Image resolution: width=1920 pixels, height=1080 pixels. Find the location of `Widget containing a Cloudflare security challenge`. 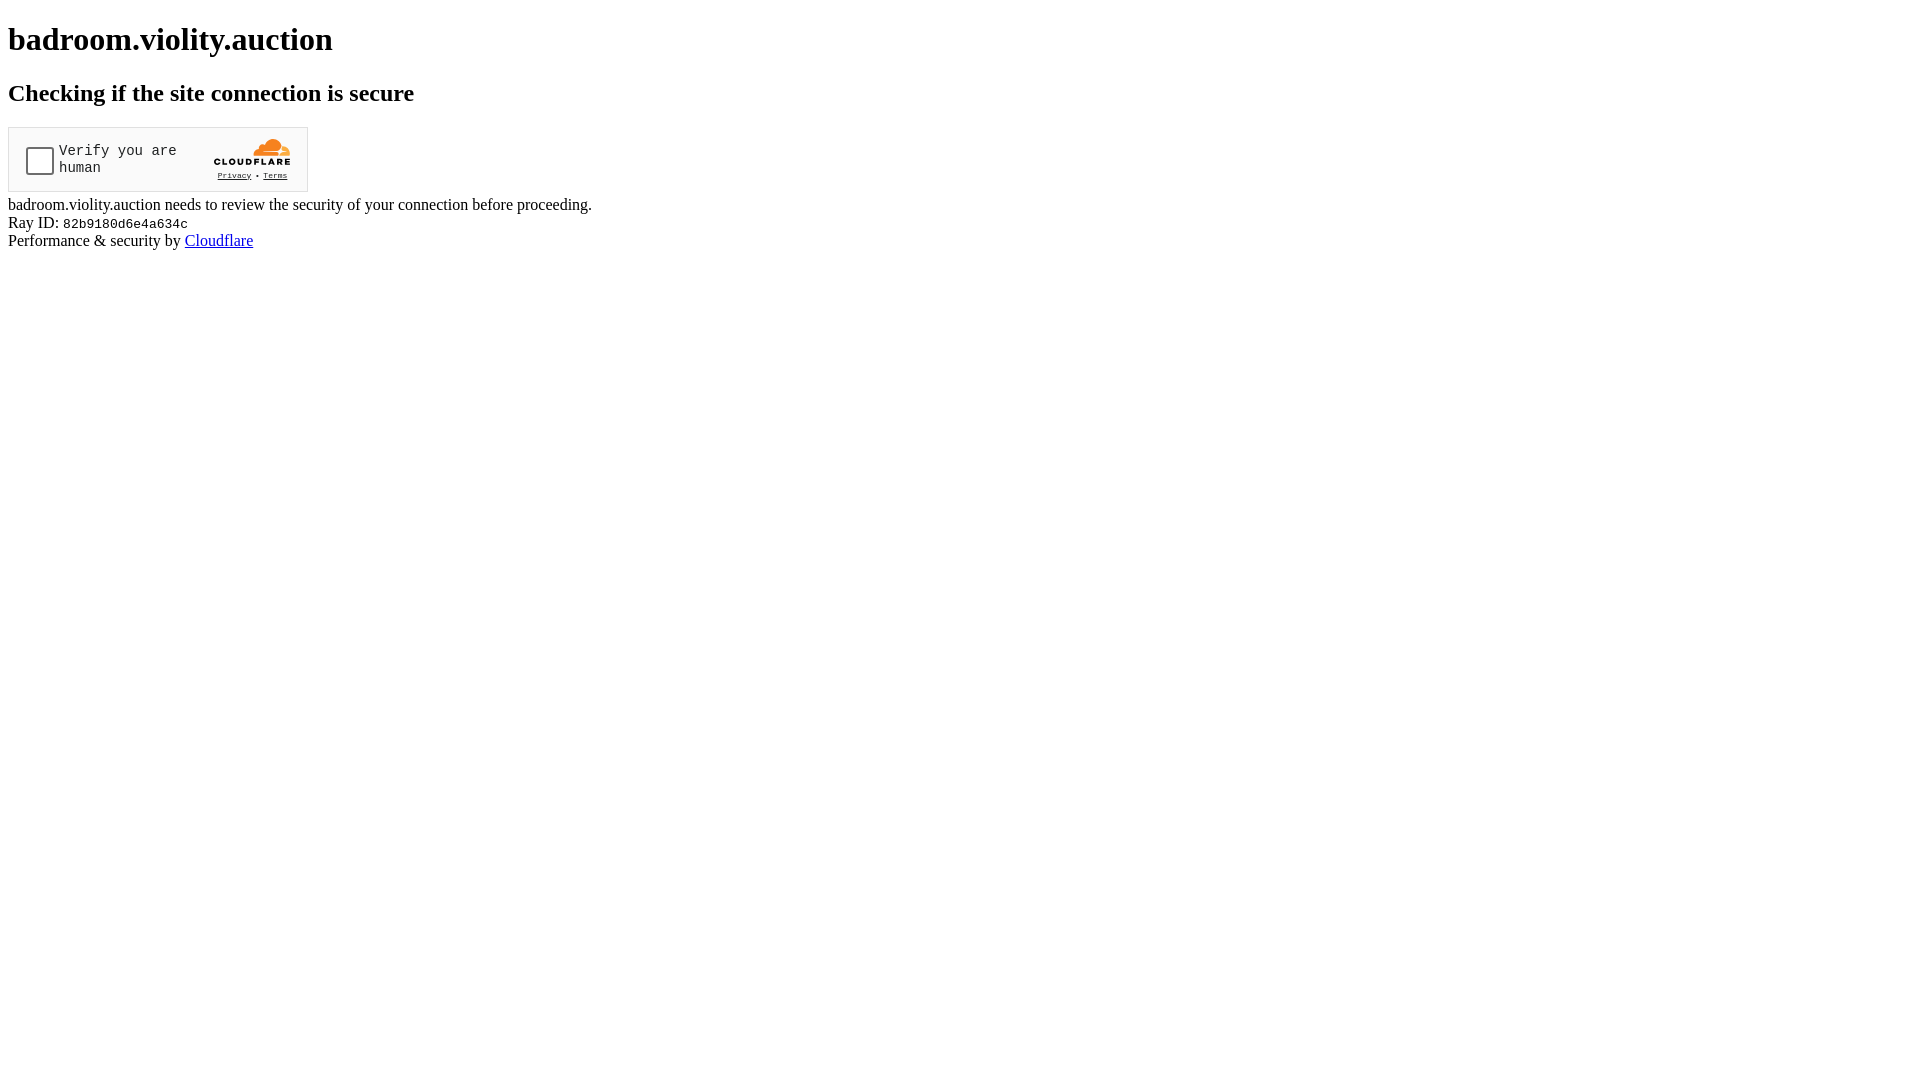

Widget containing a Cloudflare security challenge is located at coordinates (158, 160).